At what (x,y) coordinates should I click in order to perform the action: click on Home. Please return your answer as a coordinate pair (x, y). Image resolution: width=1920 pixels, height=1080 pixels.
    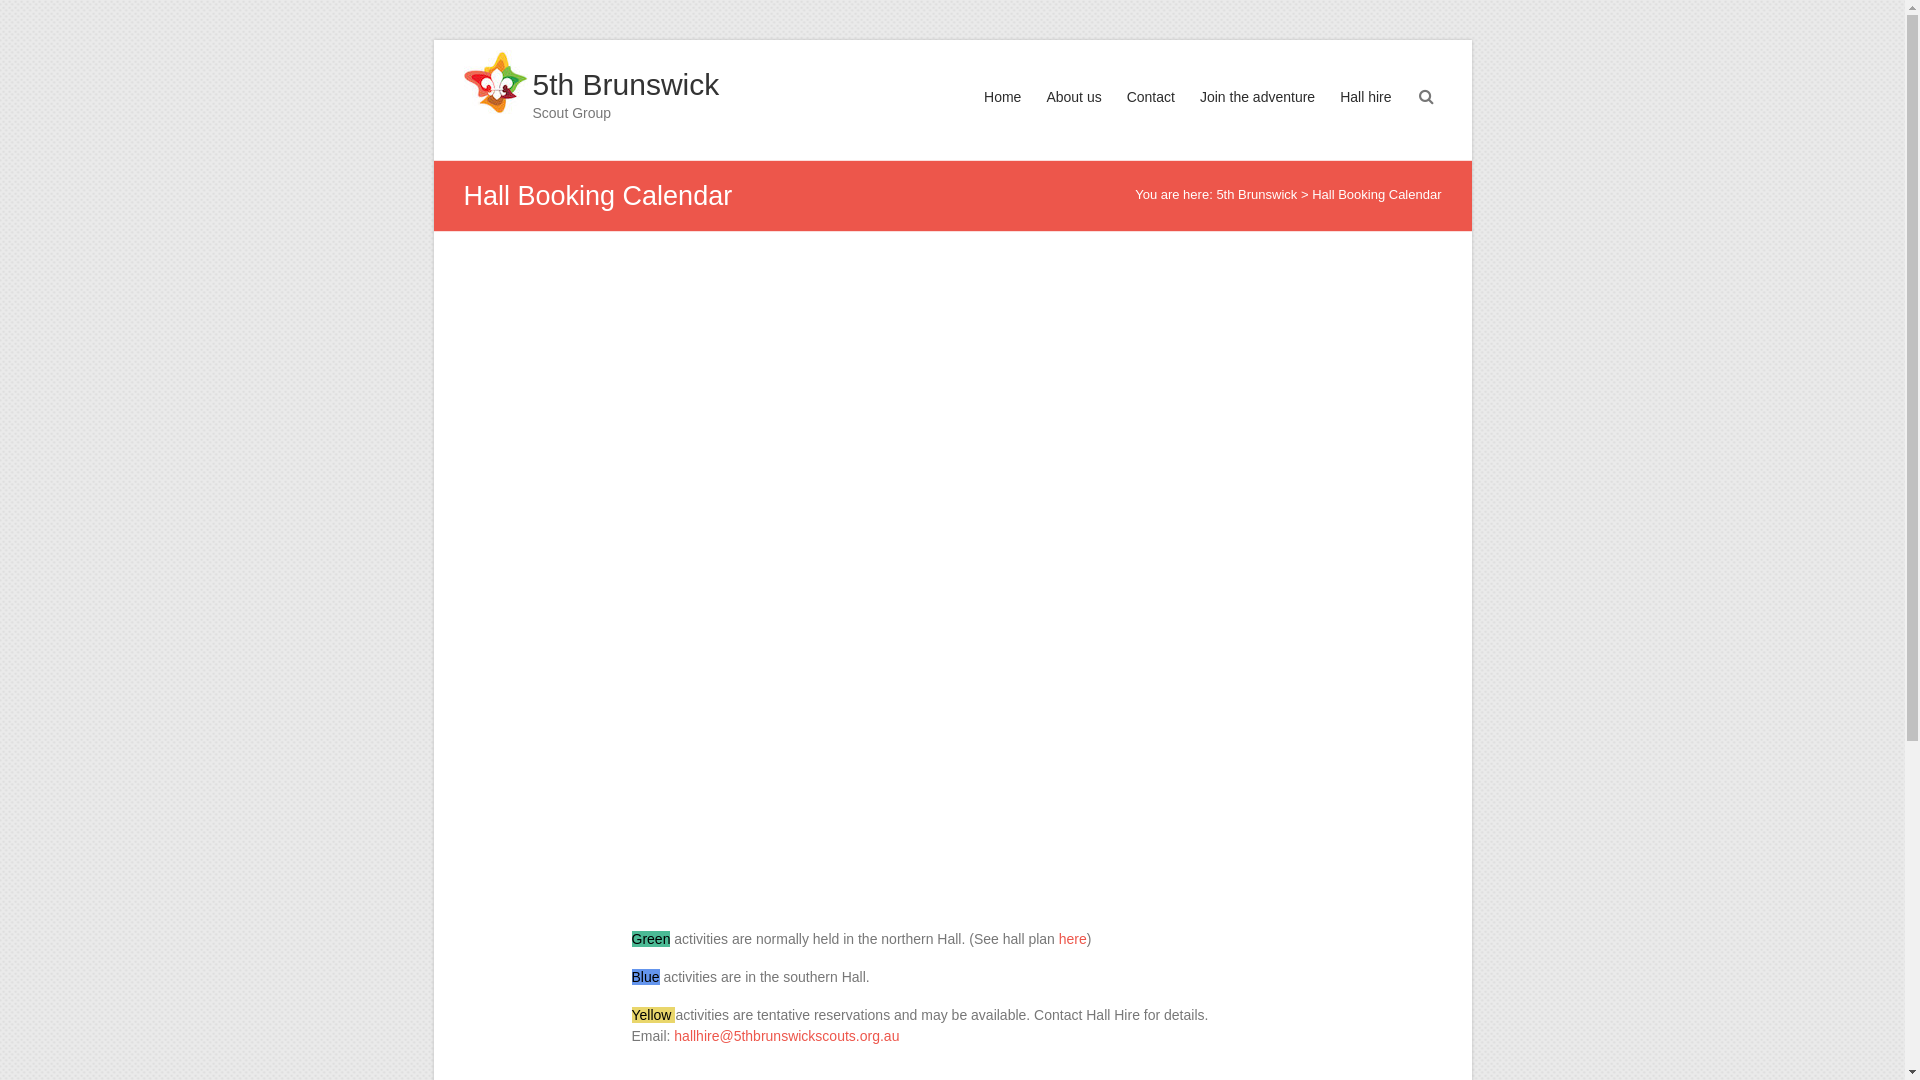
    Looking at the image, I should click on (1002, 116).